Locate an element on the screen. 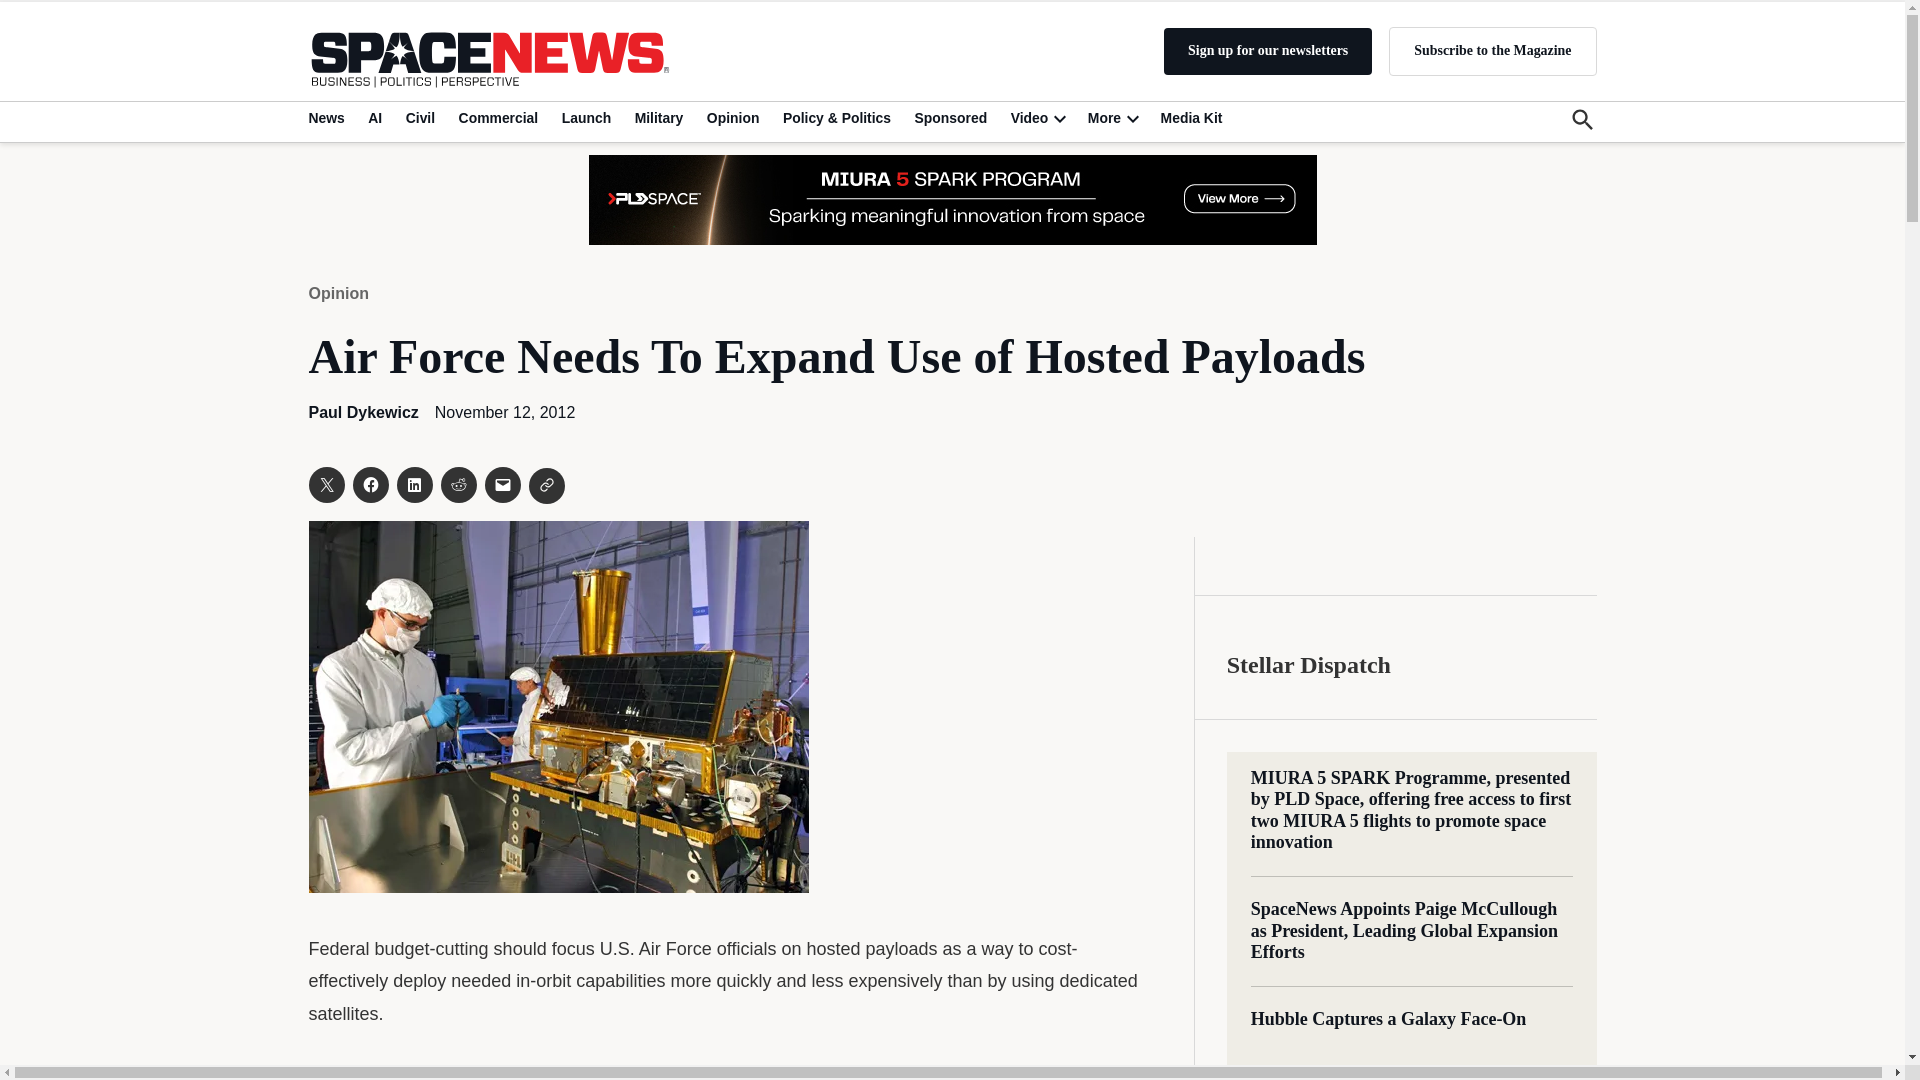 The image size is (1920, 1080). AI is located at coordinates (374, 117).